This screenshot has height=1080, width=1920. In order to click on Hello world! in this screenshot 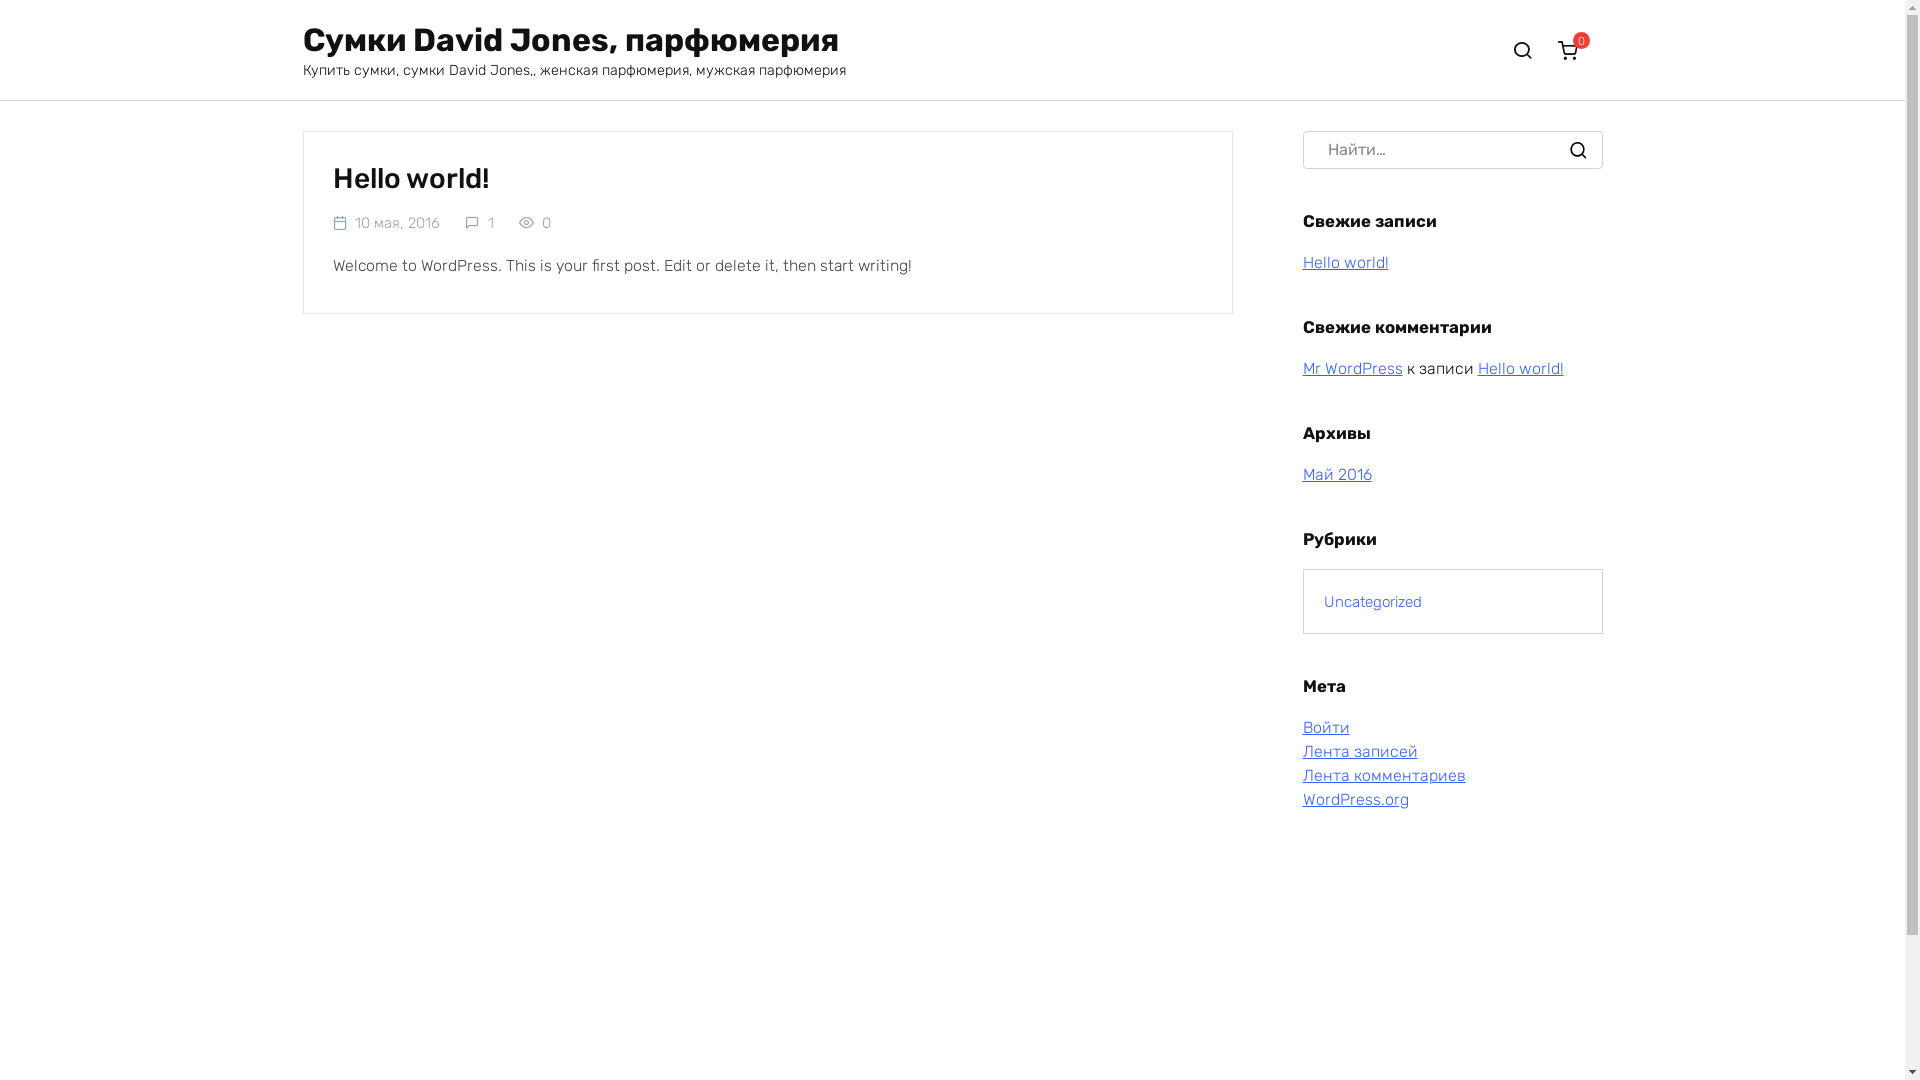, I will do `click(1521, 368)`.